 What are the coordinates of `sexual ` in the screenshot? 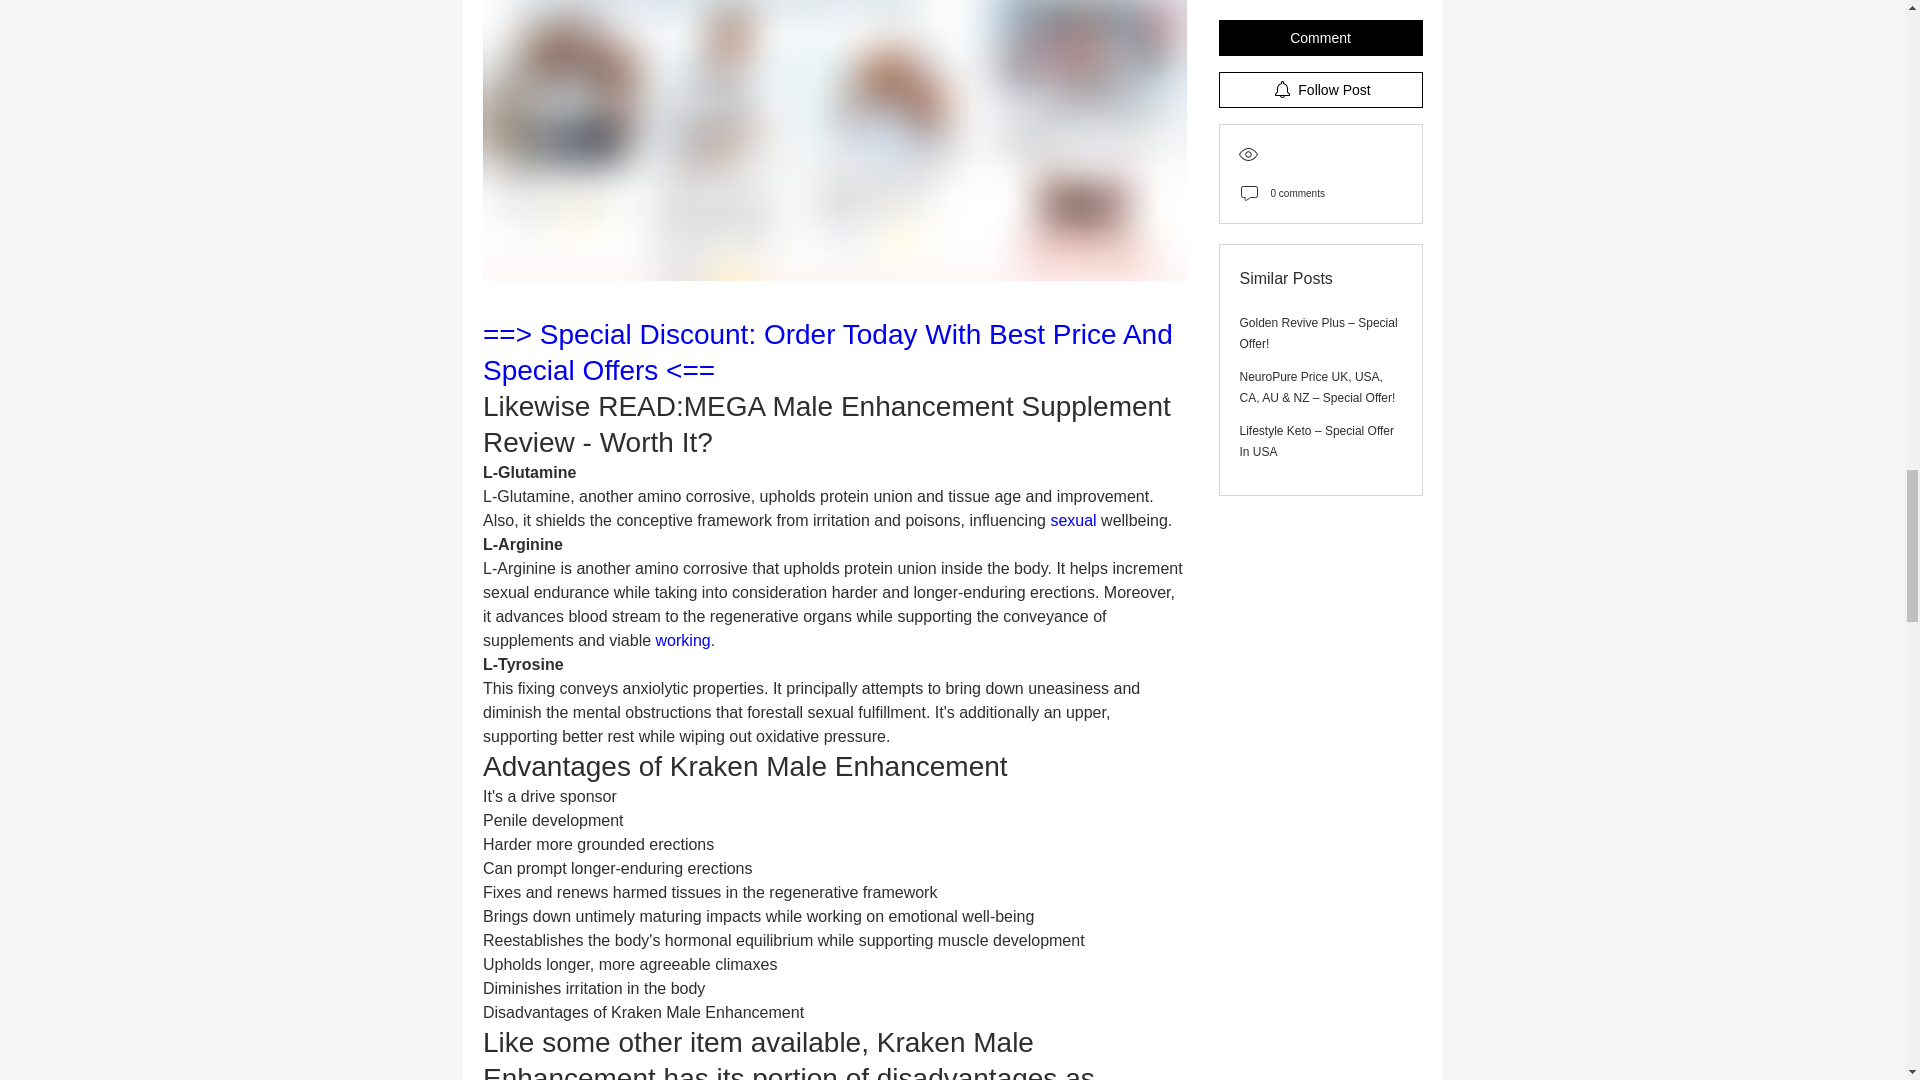 It's located at (1075, 520).